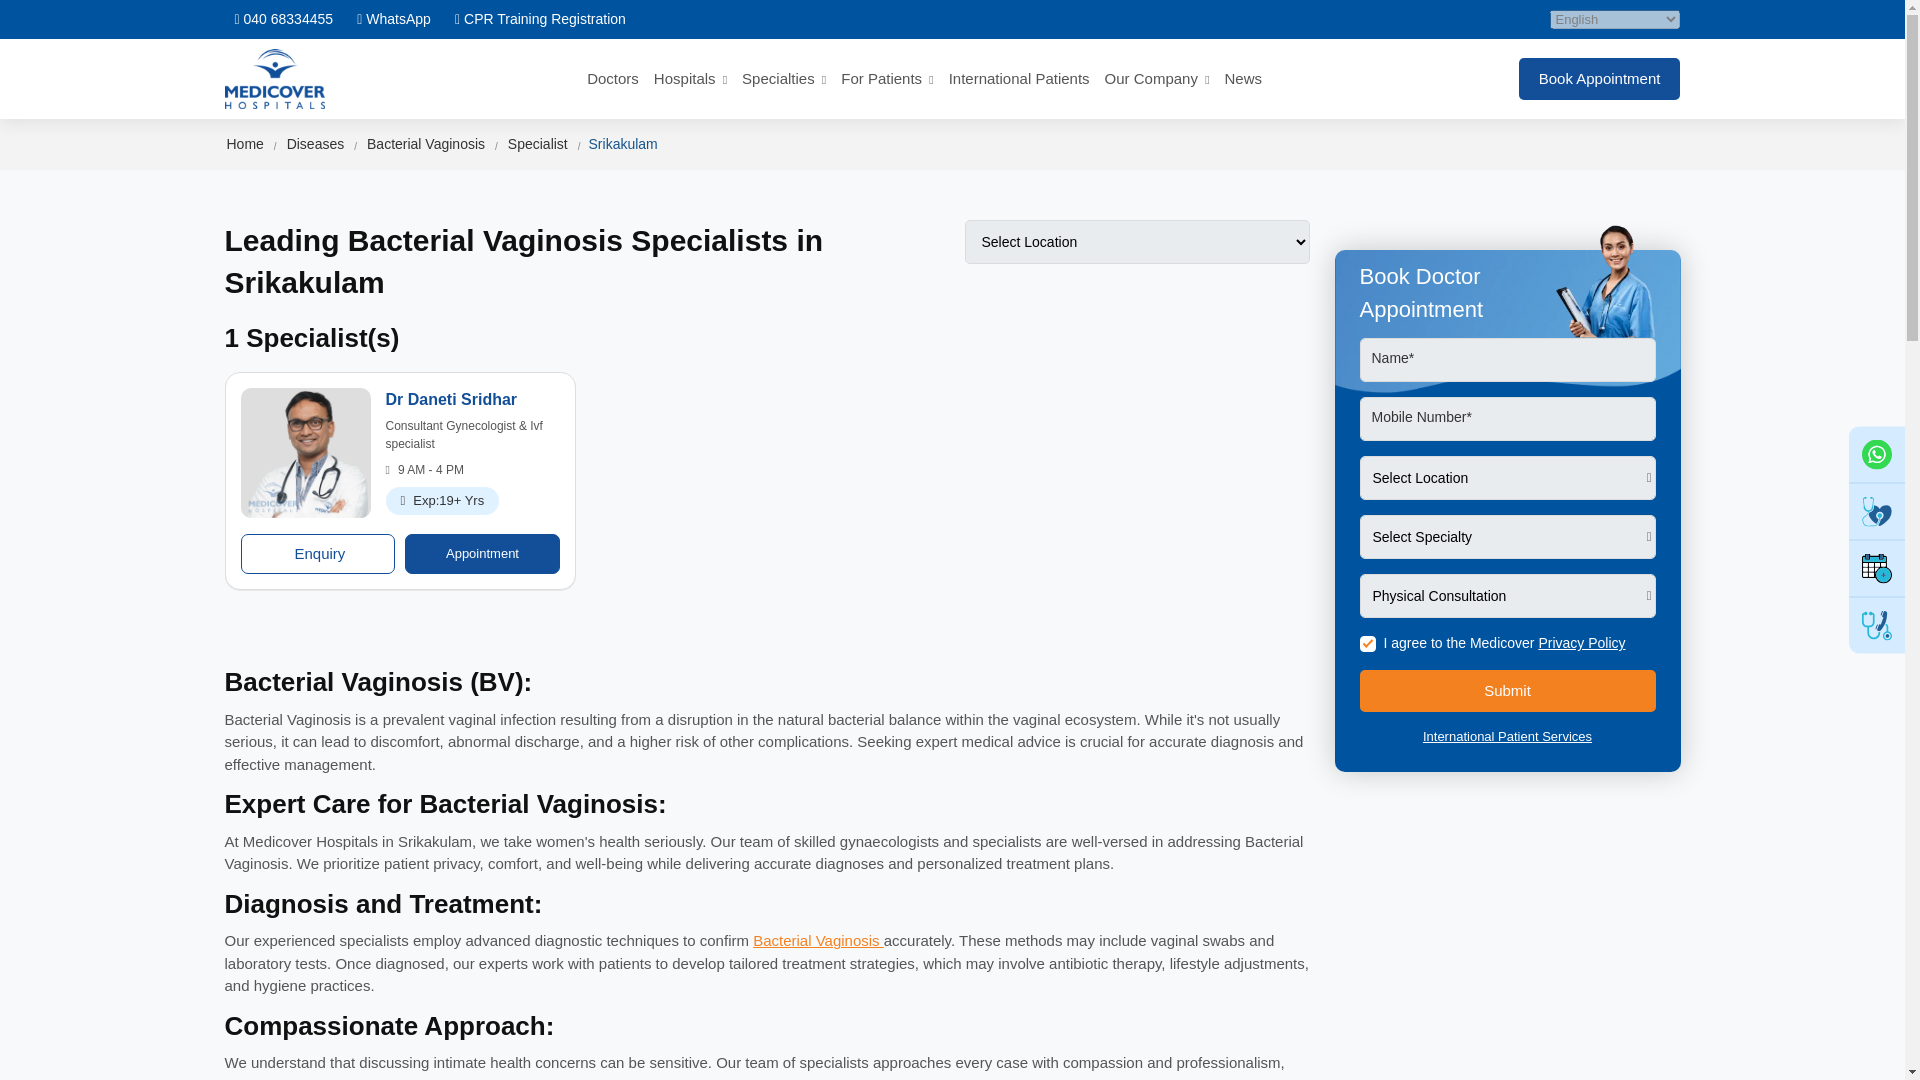 This screenshot has height=1080, width=1920. What do you see at coordinates (1019, 78) in the screenshot?
I see `International Patients` at bounding box center [1019, 78].